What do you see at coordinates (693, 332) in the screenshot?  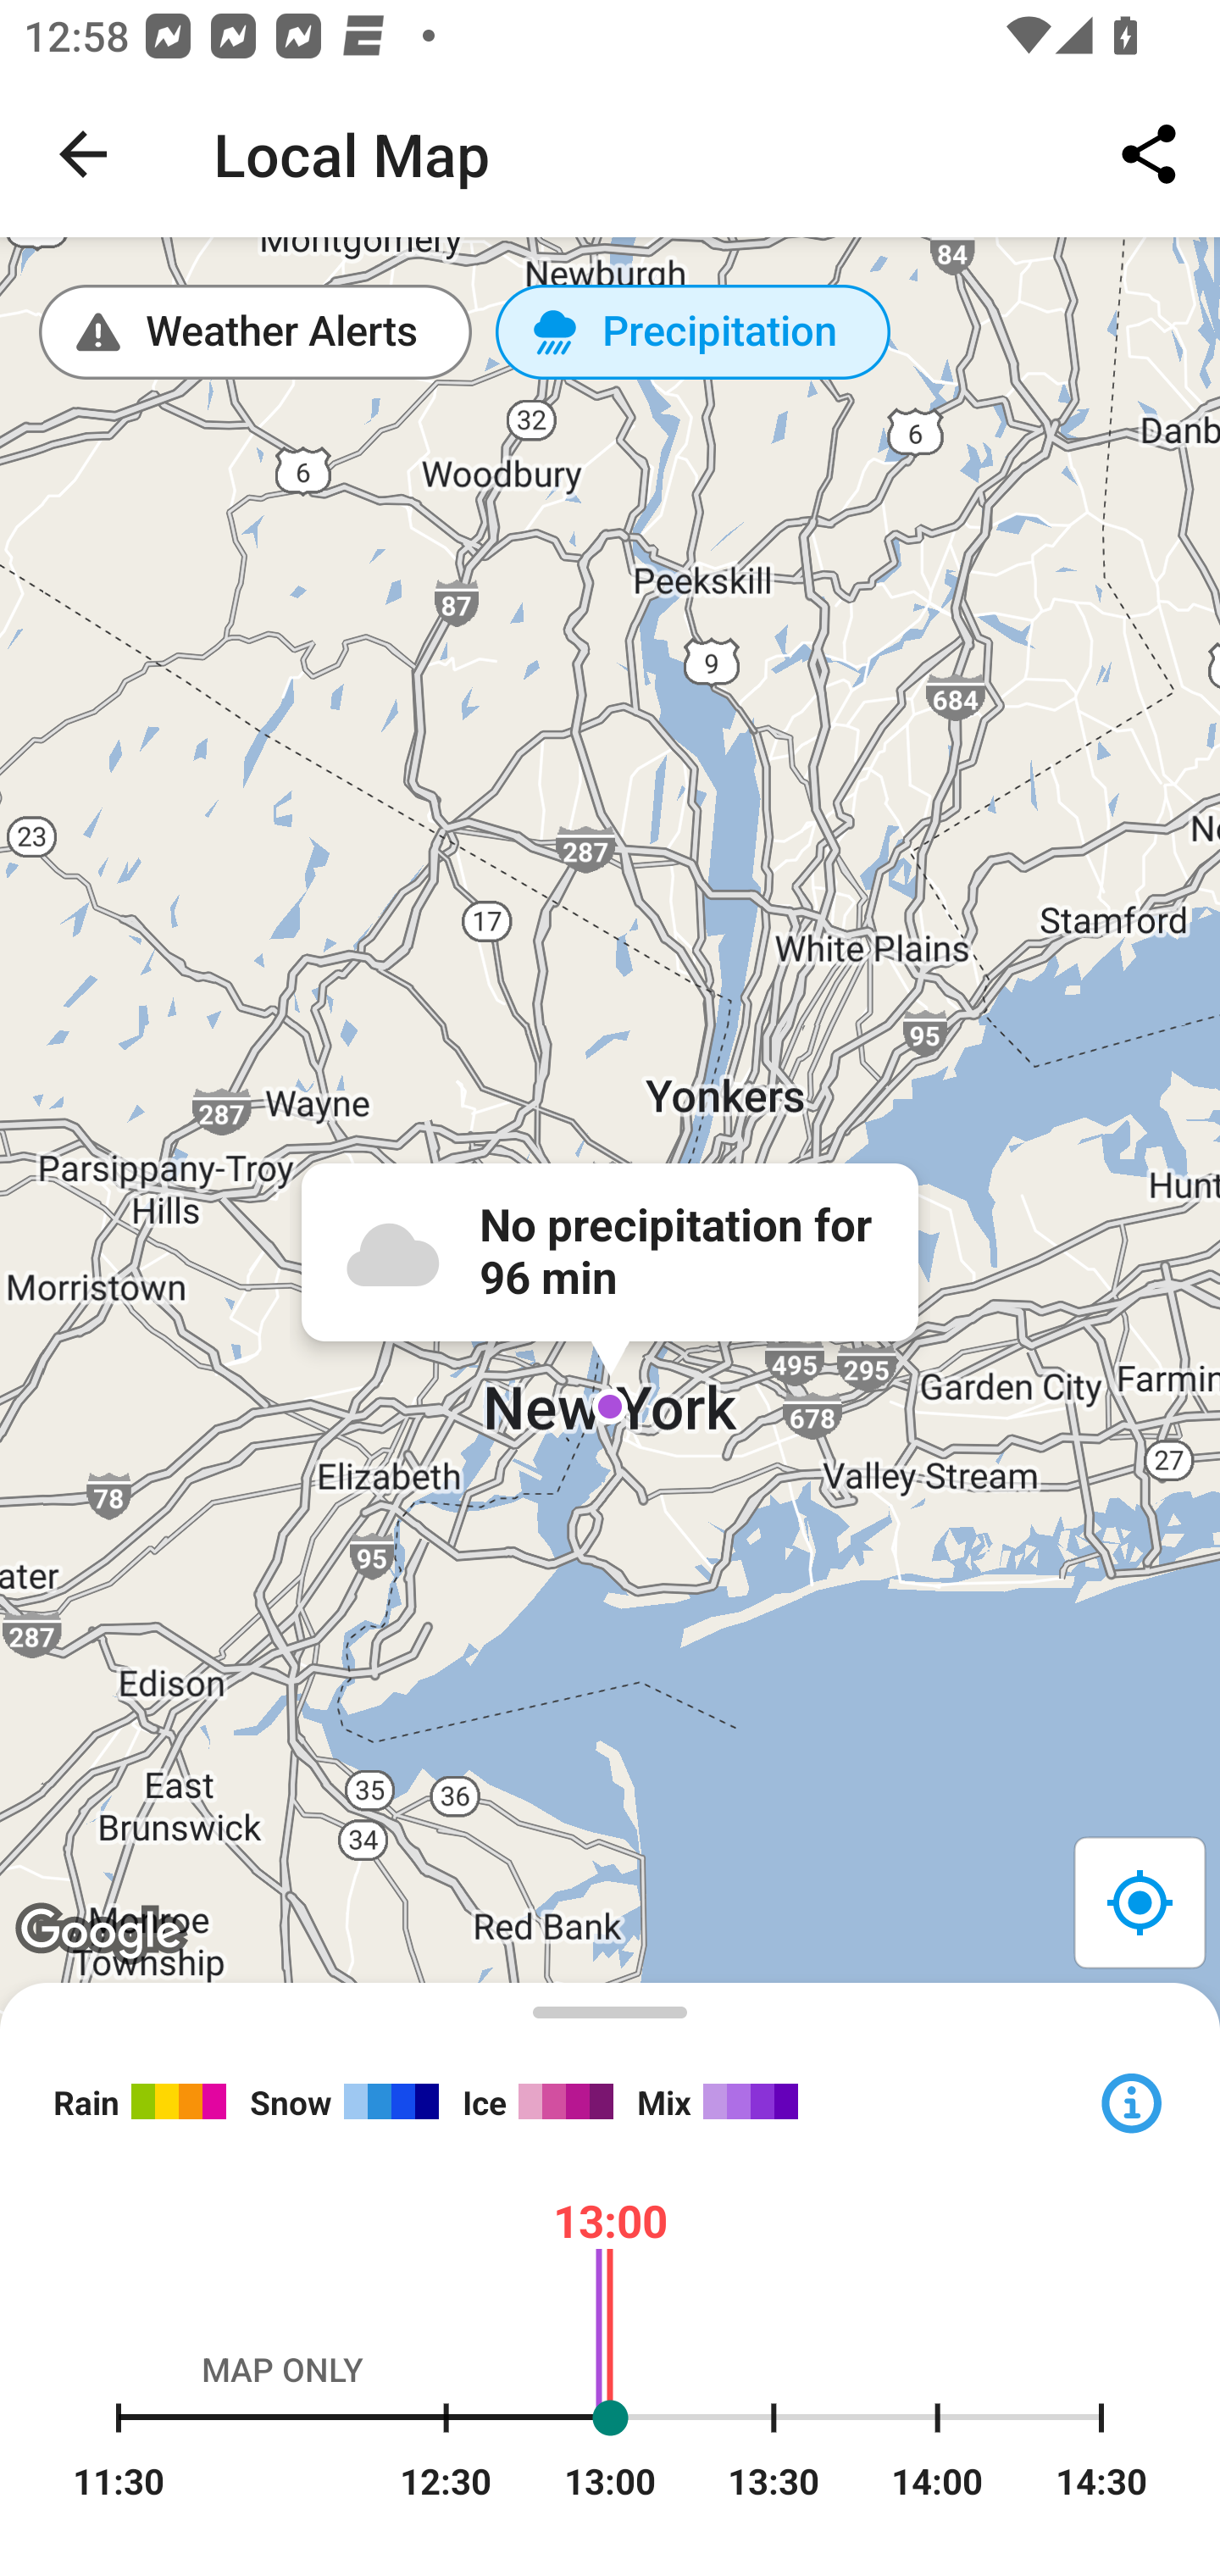 I see `Precipitation` at bounding box center [693, 332].